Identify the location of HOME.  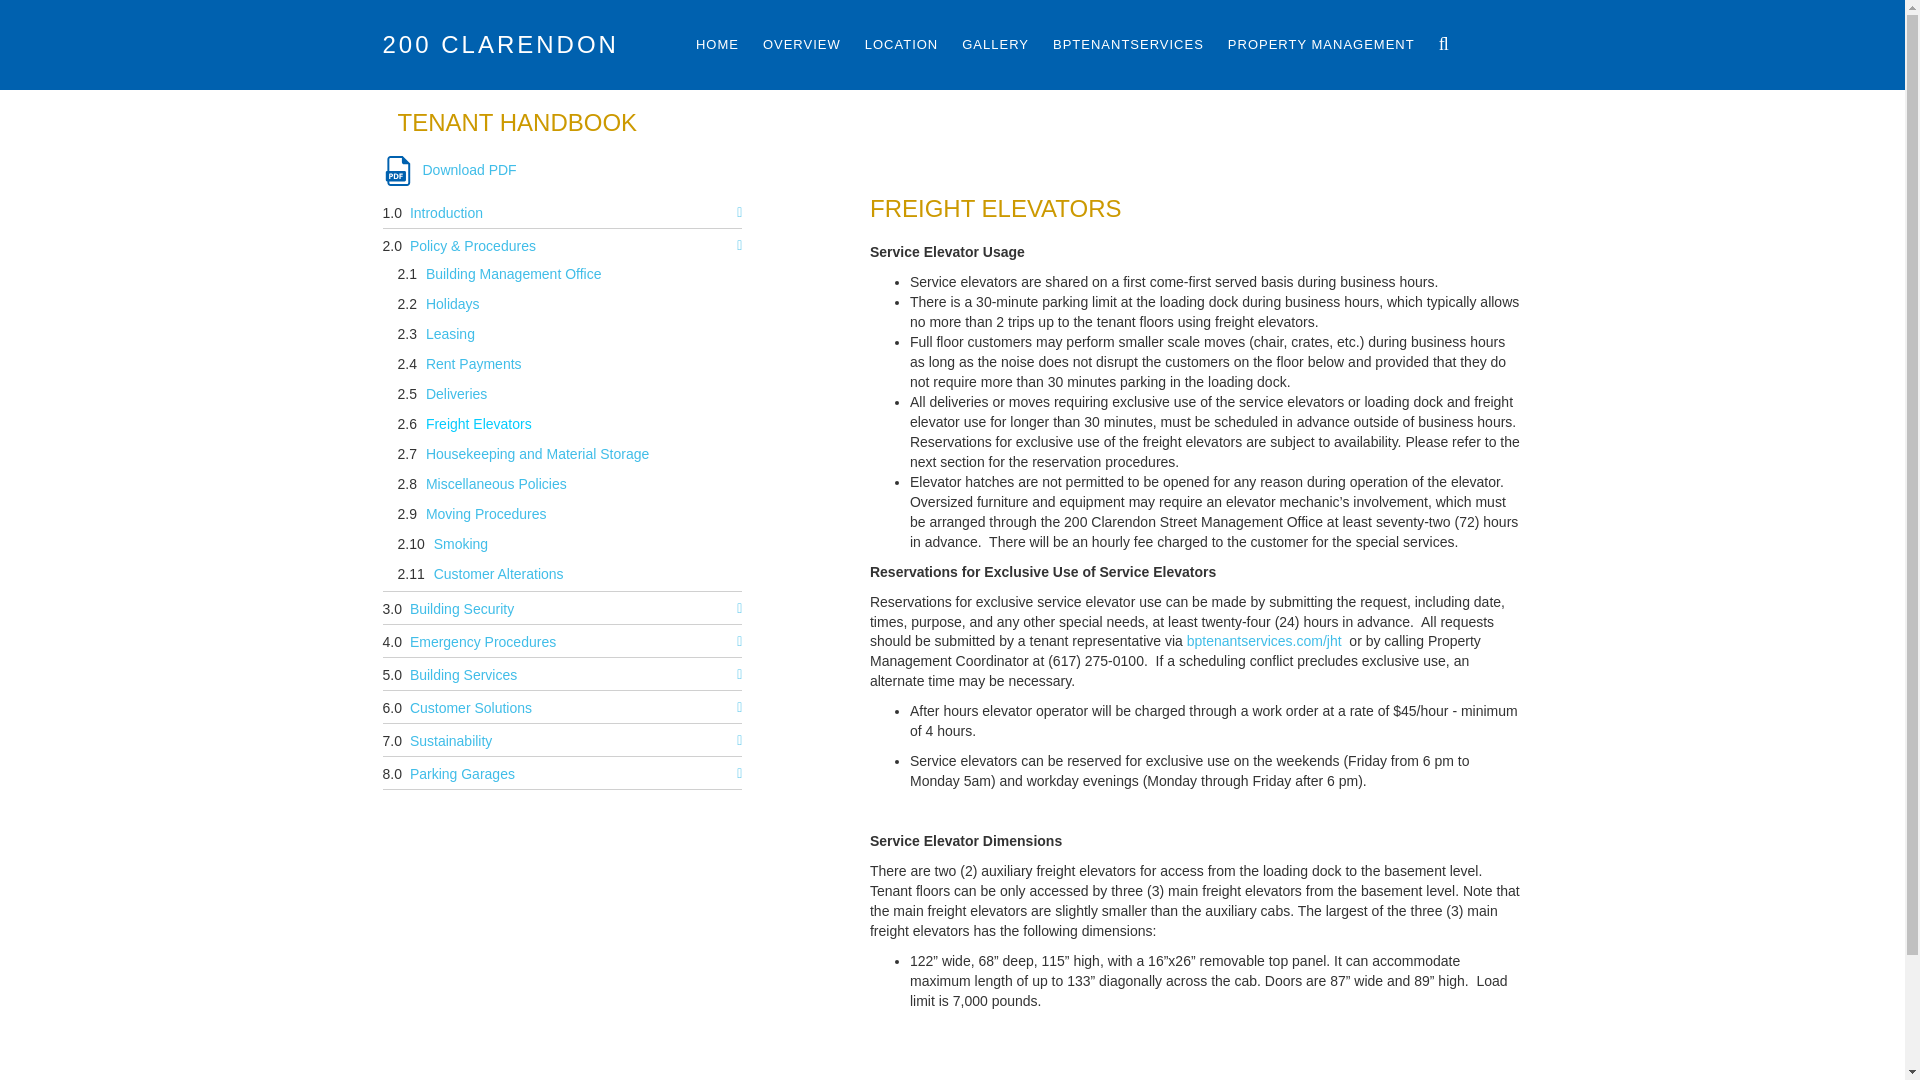
(717, 44).